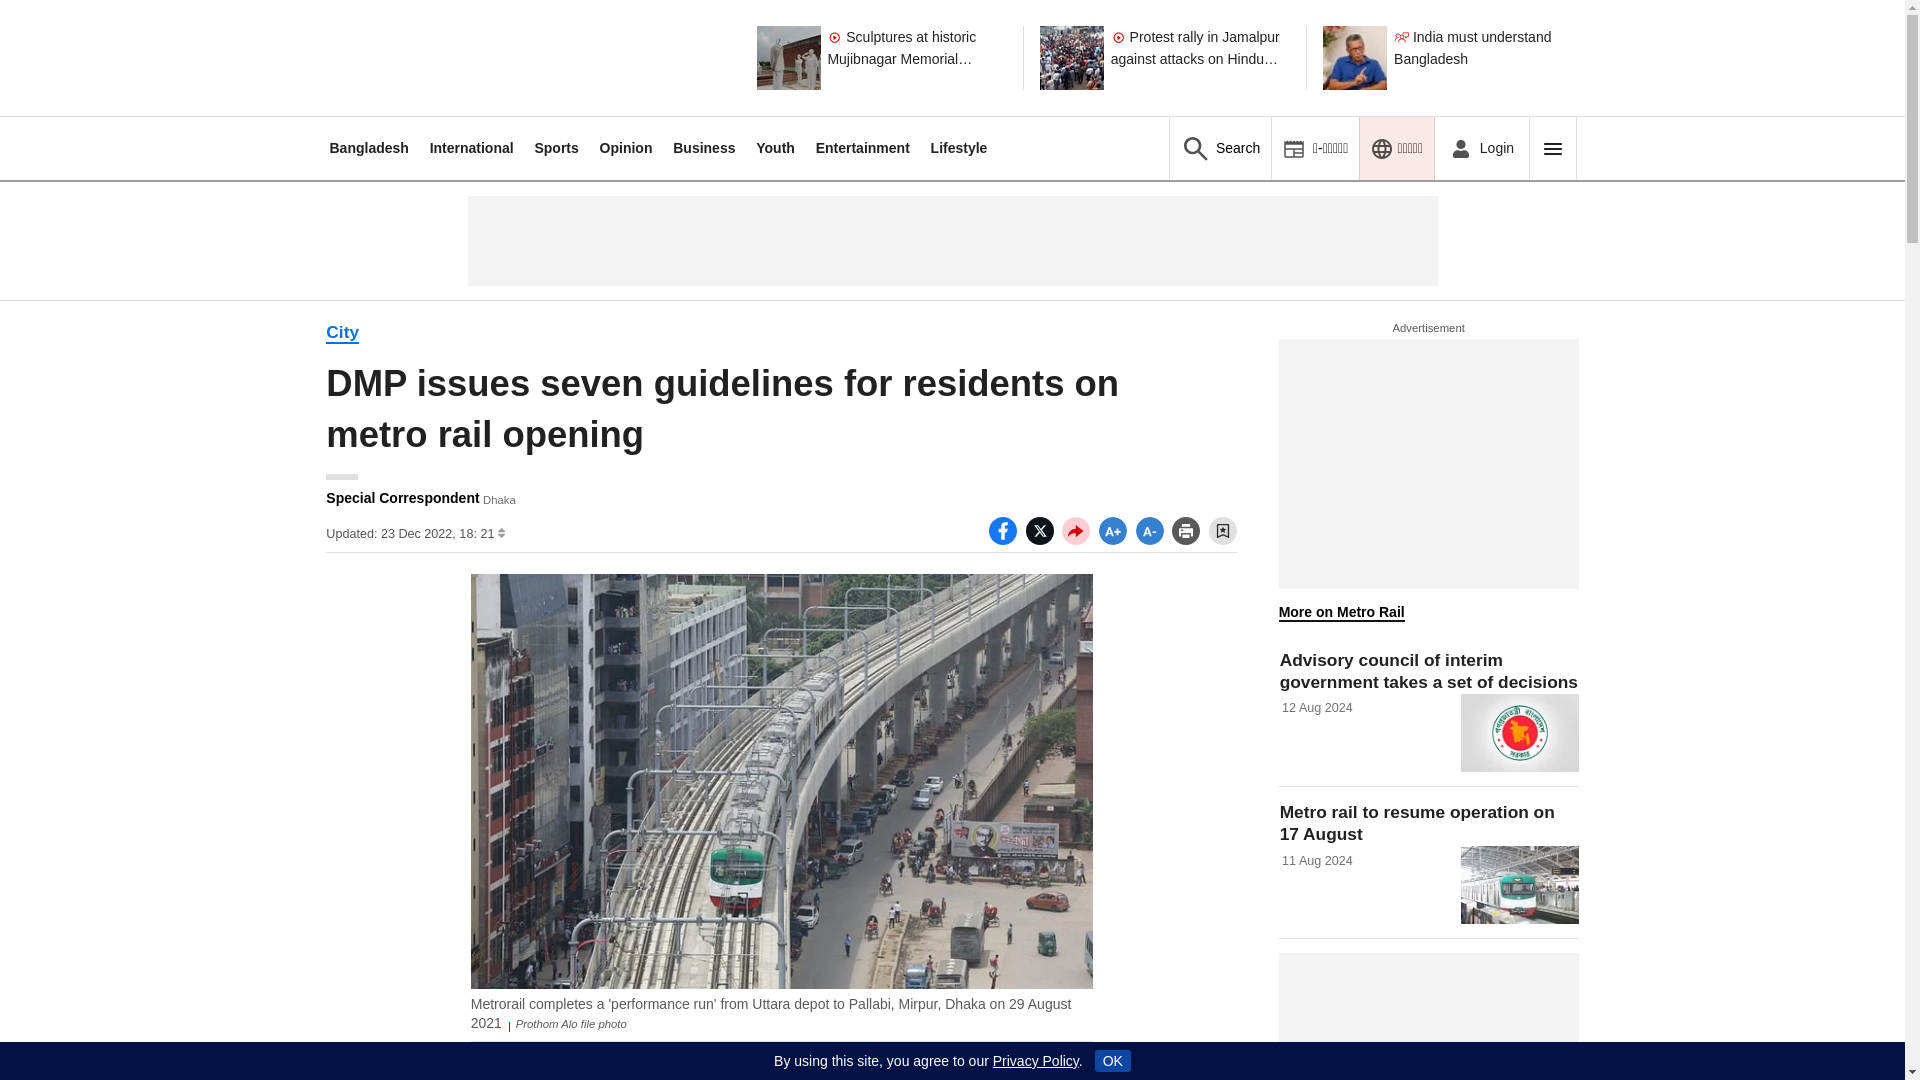 This screenshot has width=1920, height=1080. Describe the element at coordinates (775, 148) in the screenshot. I see `Youth` at that location.